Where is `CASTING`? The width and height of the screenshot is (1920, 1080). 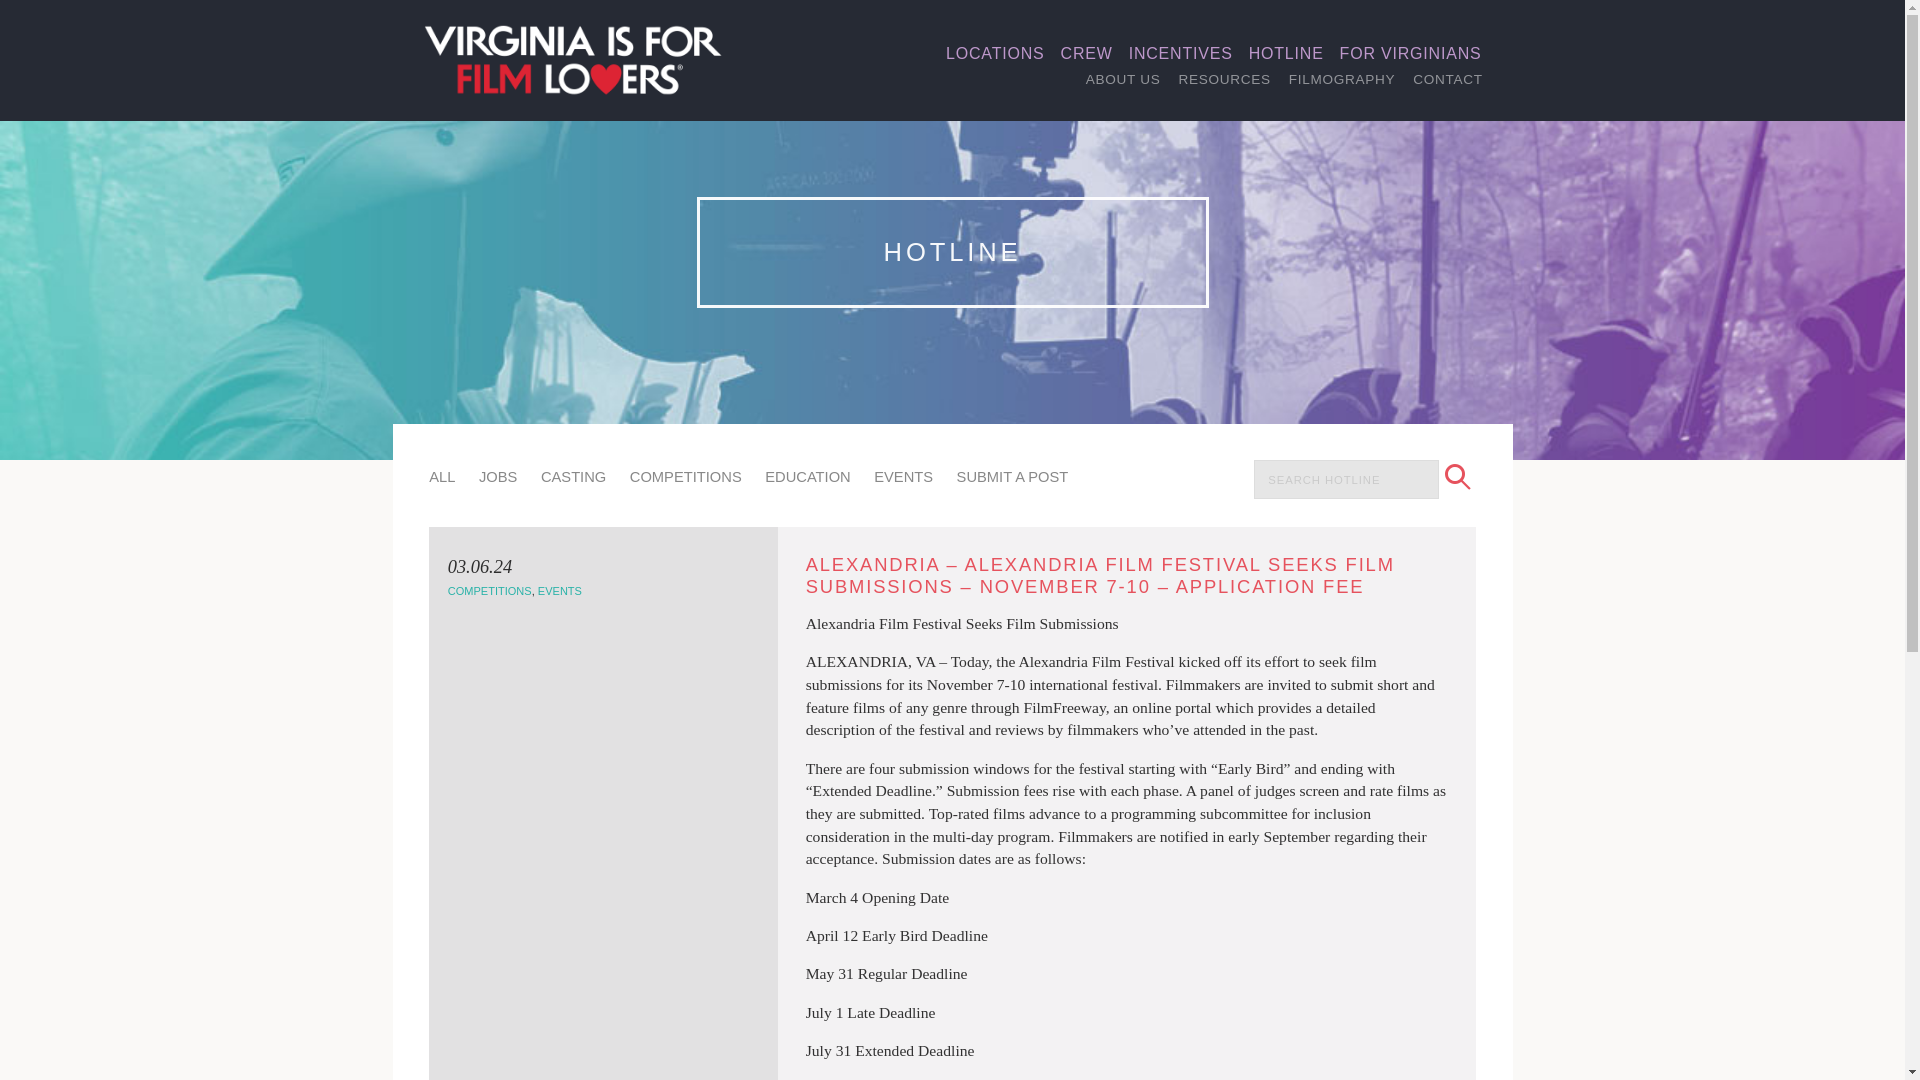 CASTING is located at coordinates (574, 476).